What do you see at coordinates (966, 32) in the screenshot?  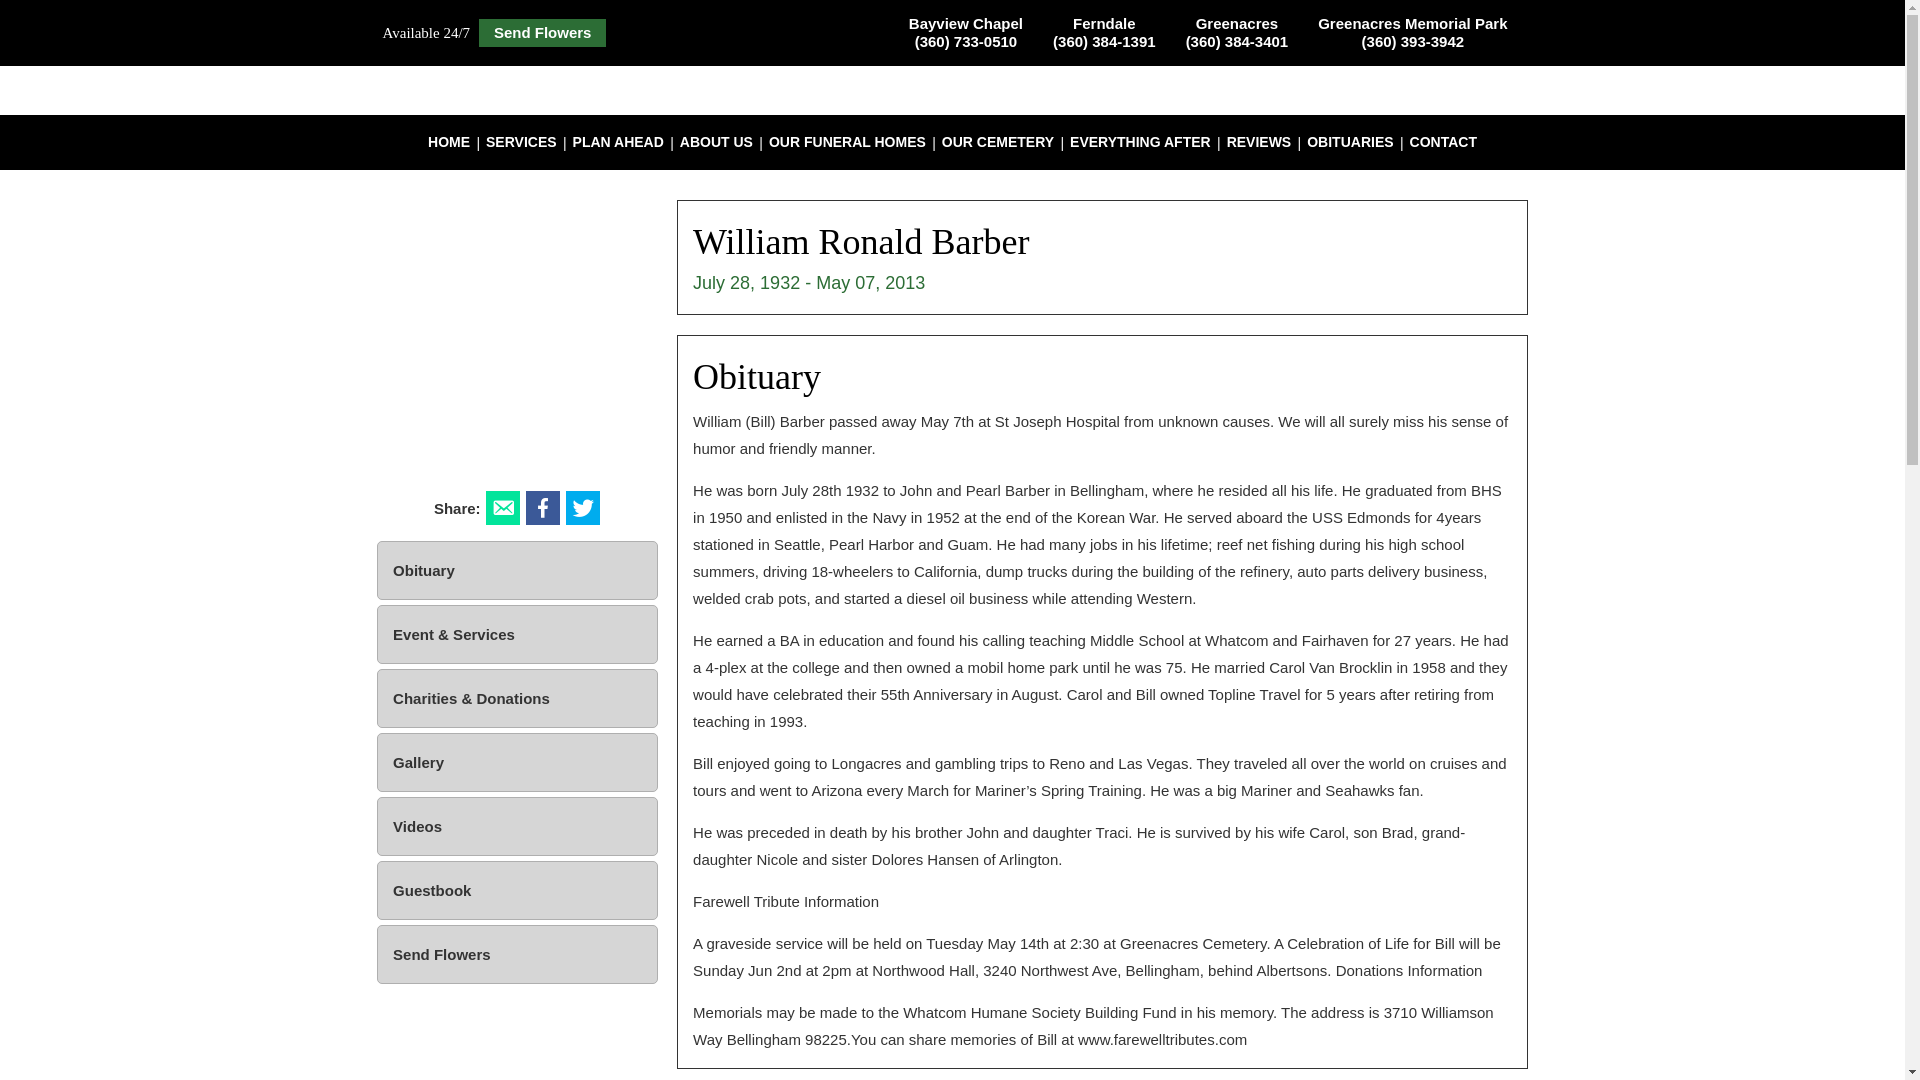 I see `Bayview Chapel` at bounding box center [966, 32].